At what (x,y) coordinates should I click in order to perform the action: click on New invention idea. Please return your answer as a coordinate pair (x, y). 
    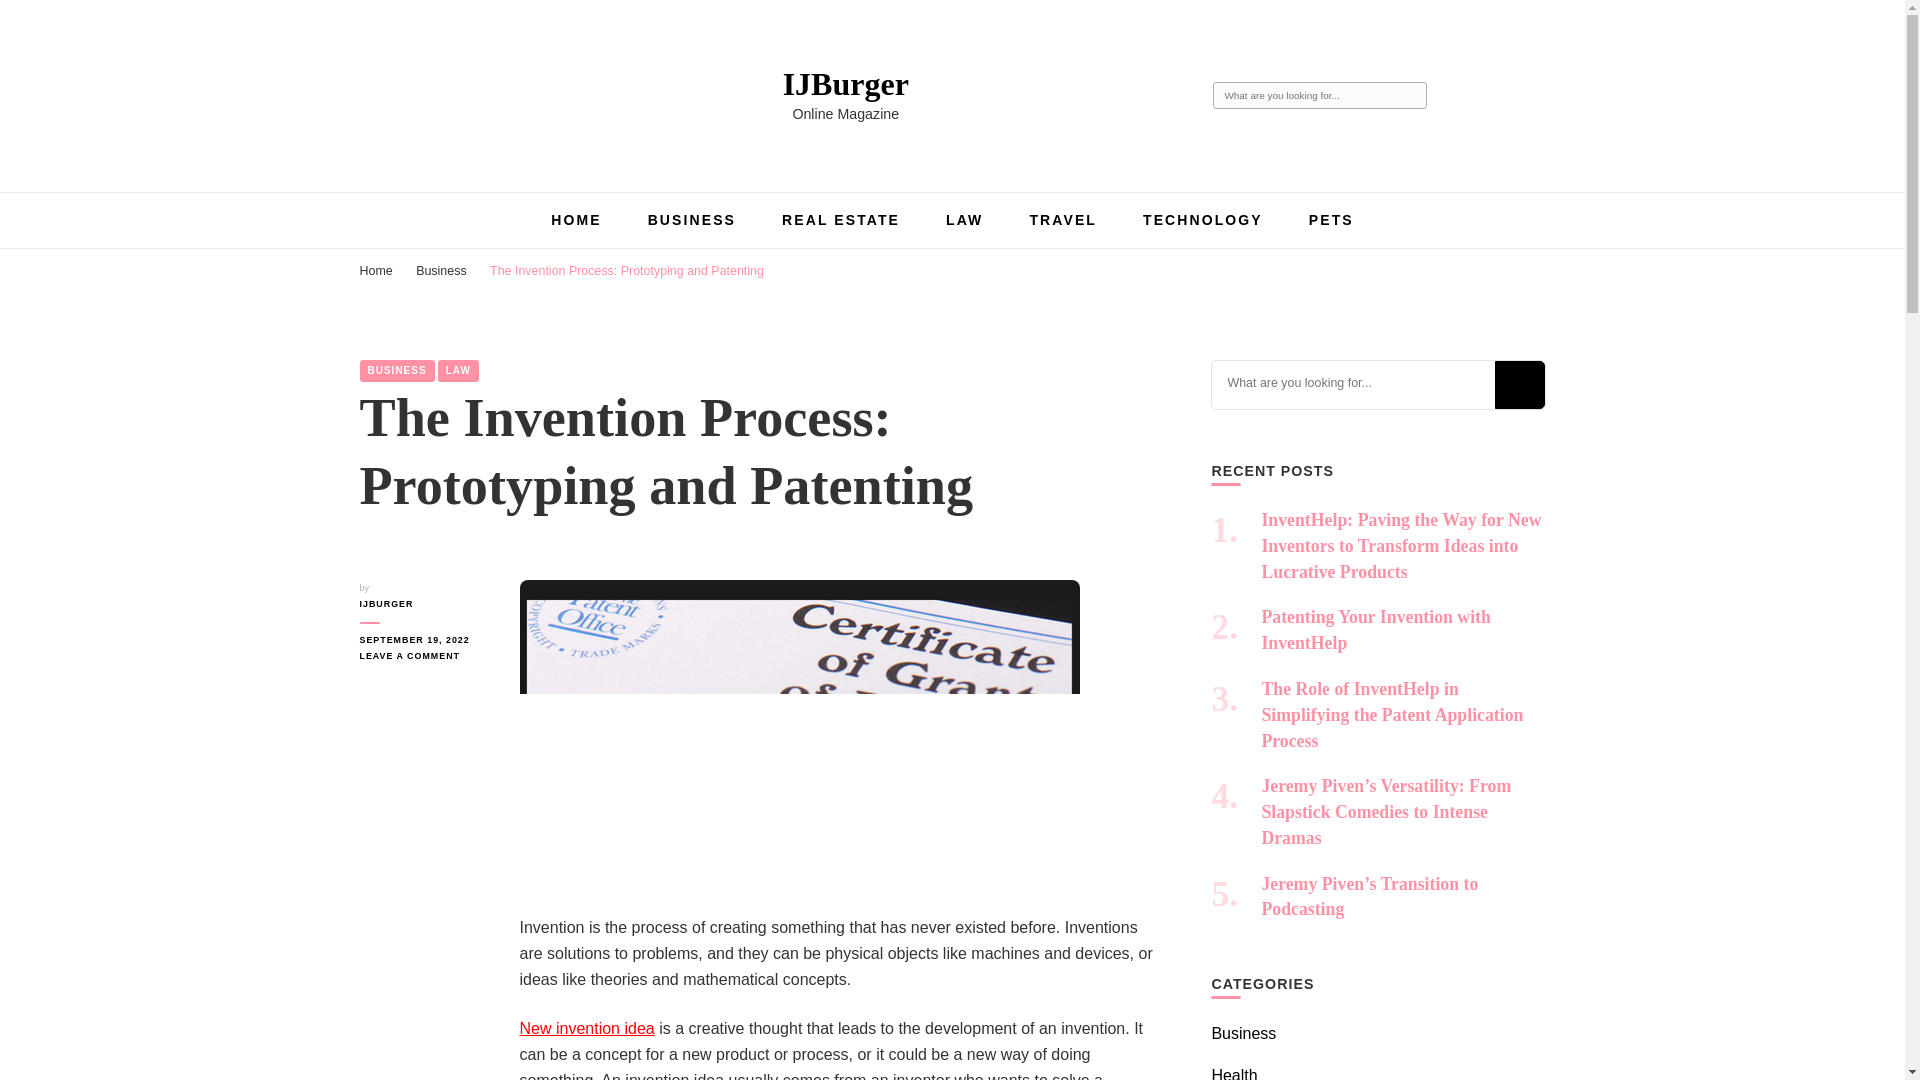
    Looking at the image, I should click on (587, 1028).